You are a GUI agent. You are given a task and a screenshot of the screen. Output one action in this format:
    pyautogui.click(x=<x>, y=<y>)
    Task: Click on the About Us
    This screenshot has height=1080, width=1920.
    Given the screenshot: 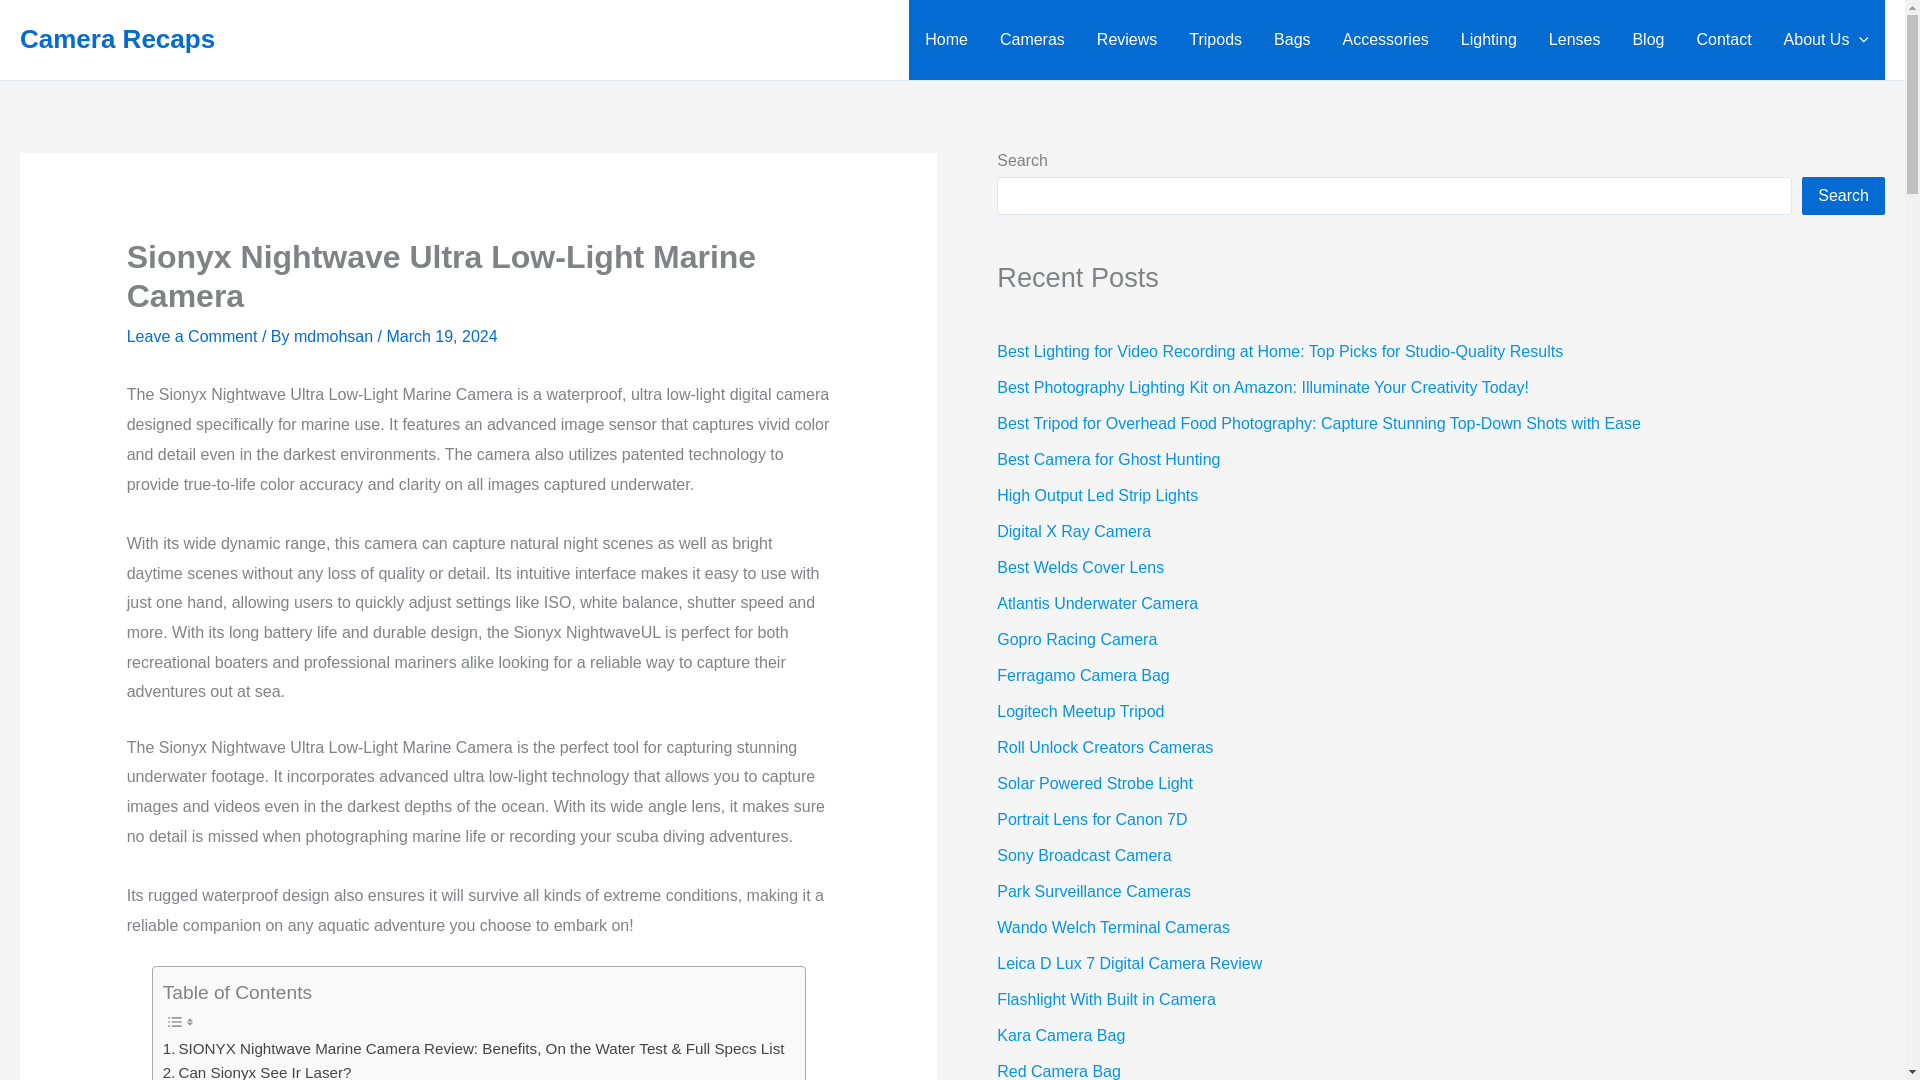 What is the action you would take?
    pyautogui.click(x=1826, y=40)
    